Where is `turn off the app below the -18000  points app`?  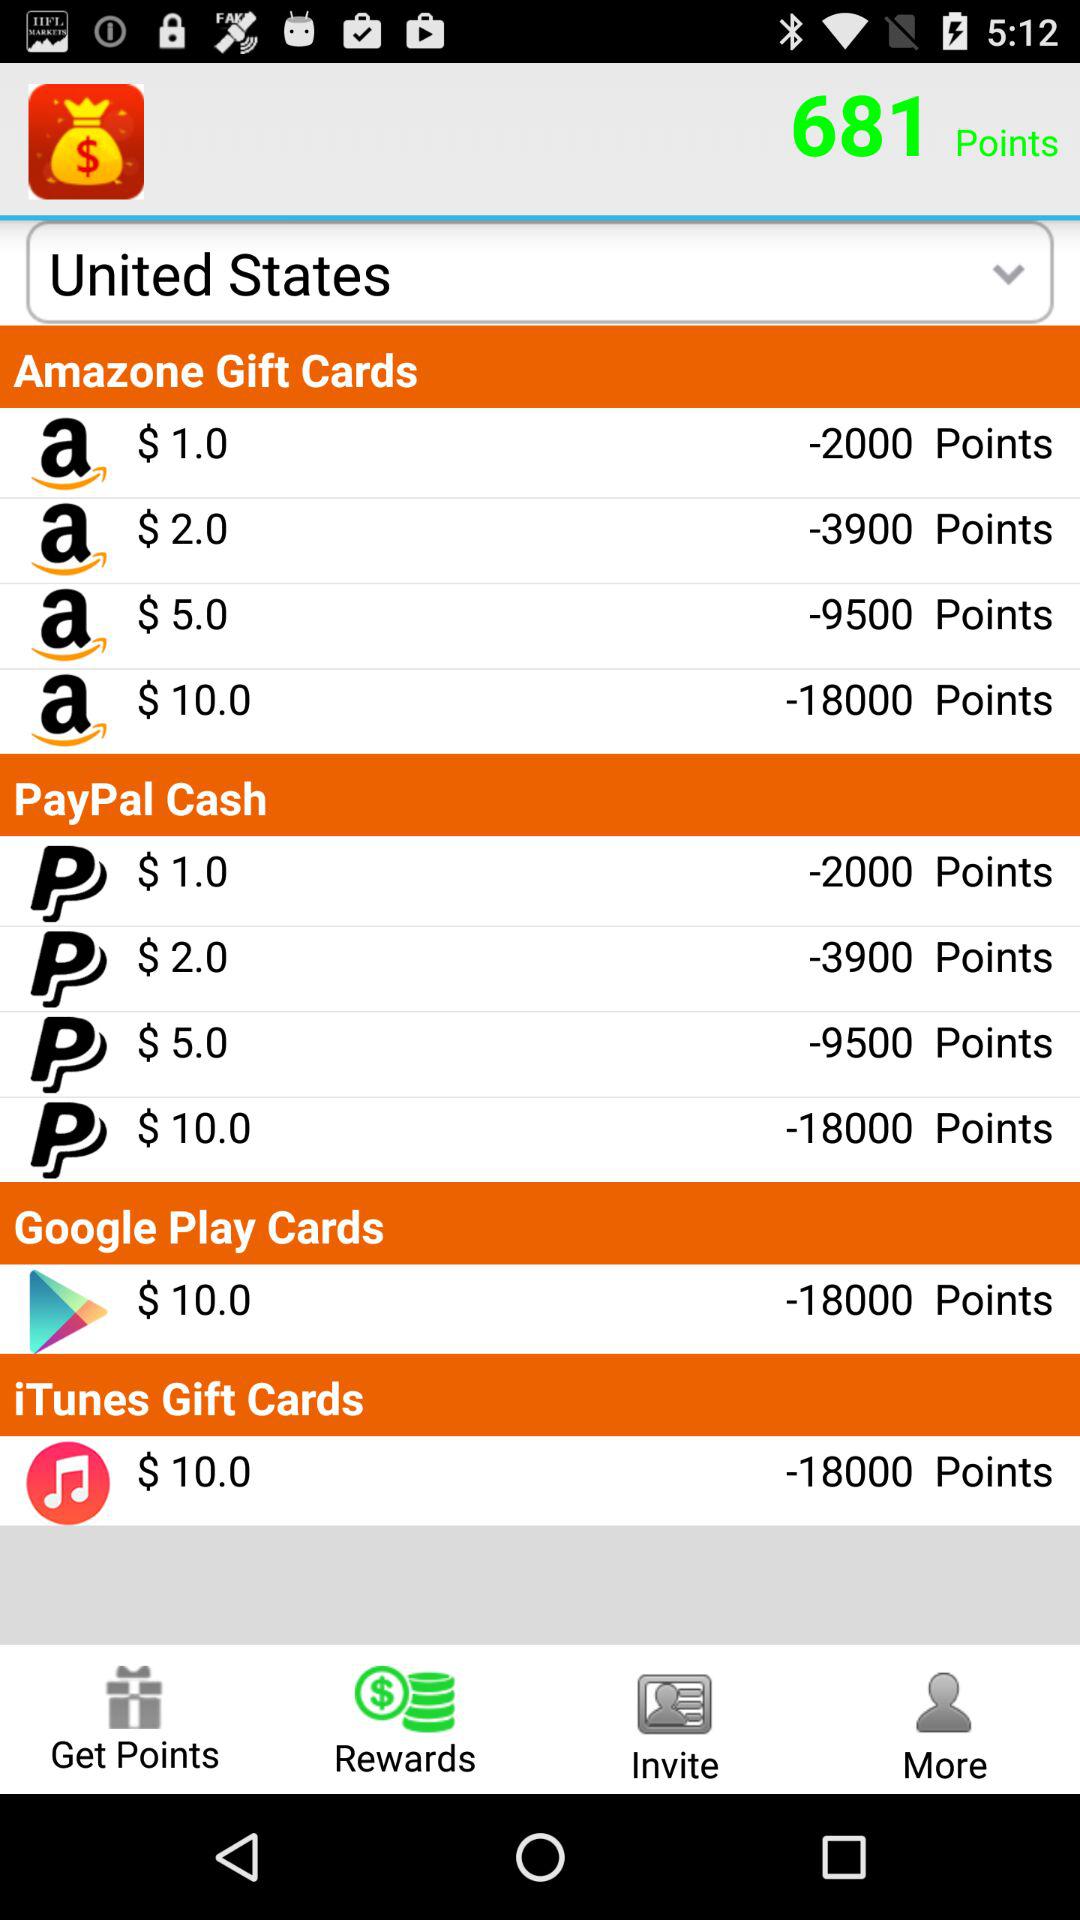
turn off the app below the -18000  points app is located at coordinates (945, 1718).